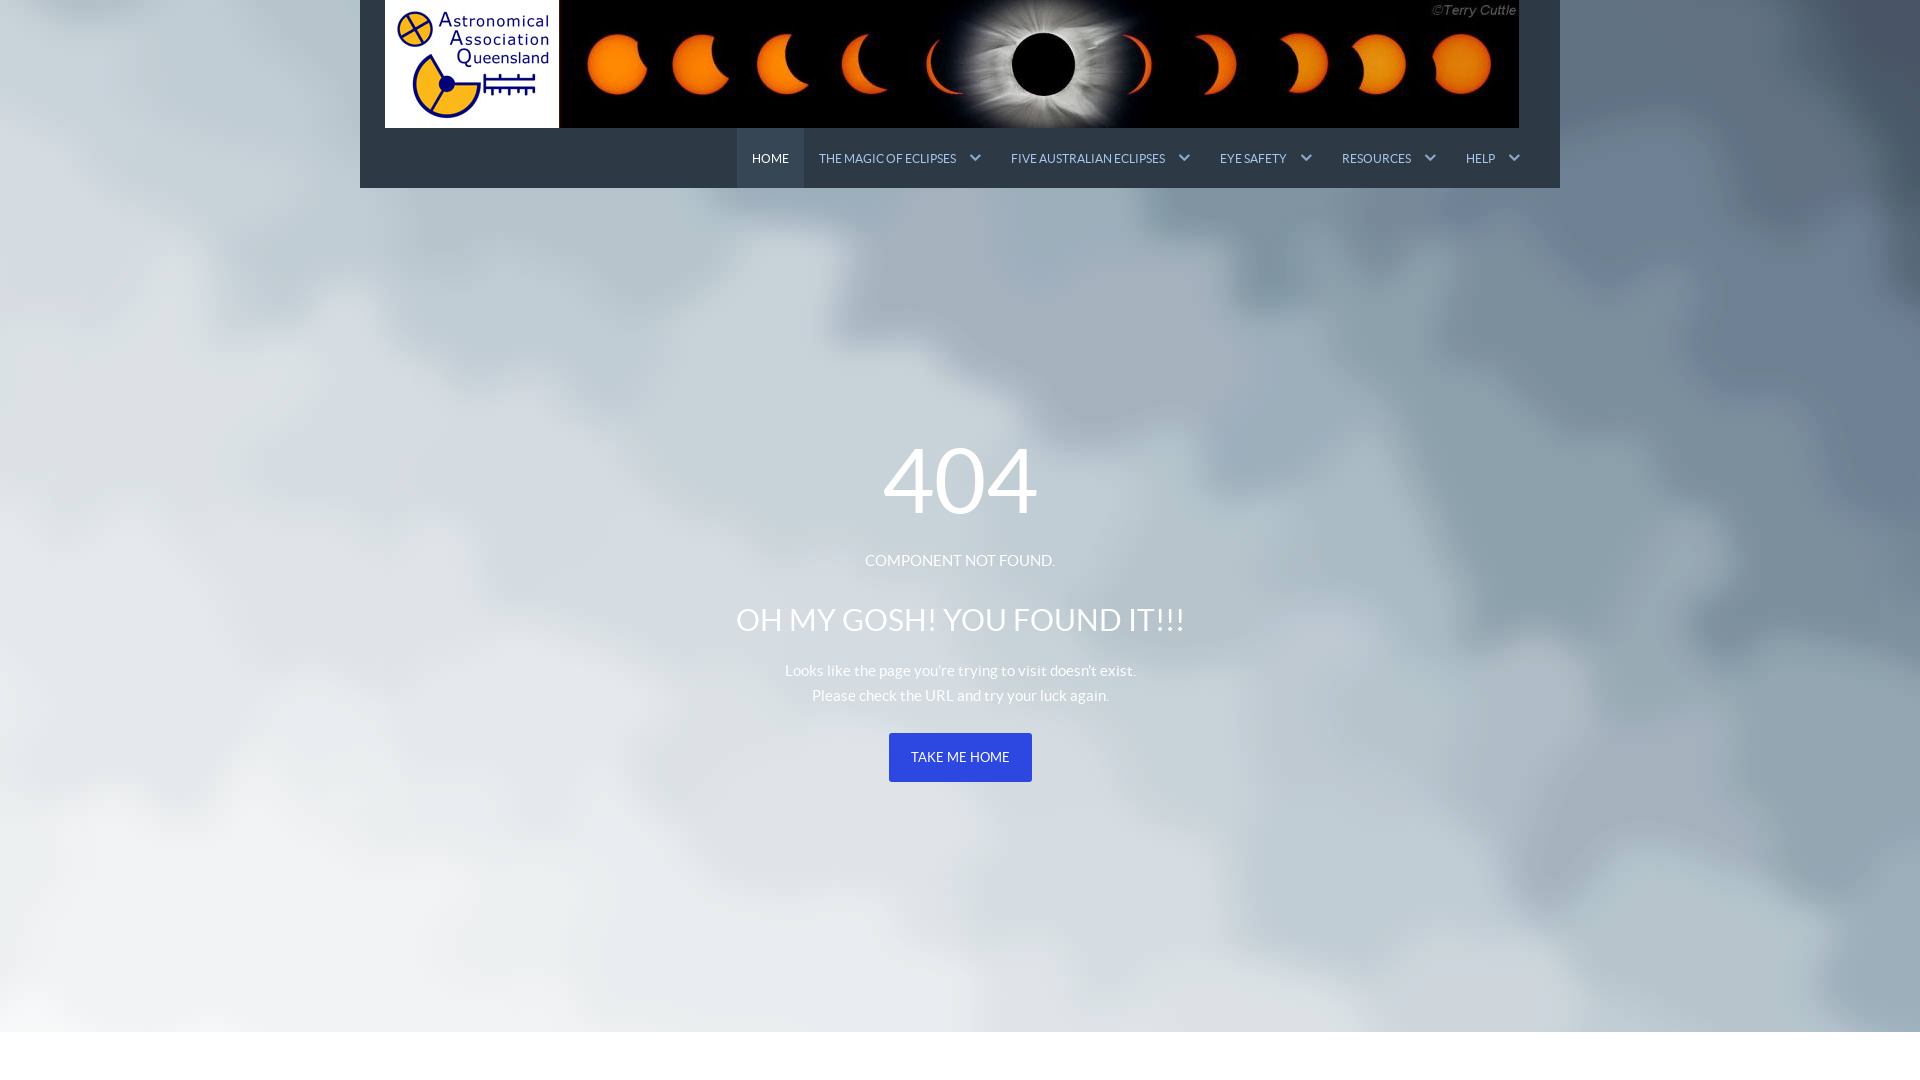 Image resolution: width=1920 pixels, height=1080 pixels. Describe the element at coordinates (1389, 158) in the screenshot. I see `RESOURCES` at that location.